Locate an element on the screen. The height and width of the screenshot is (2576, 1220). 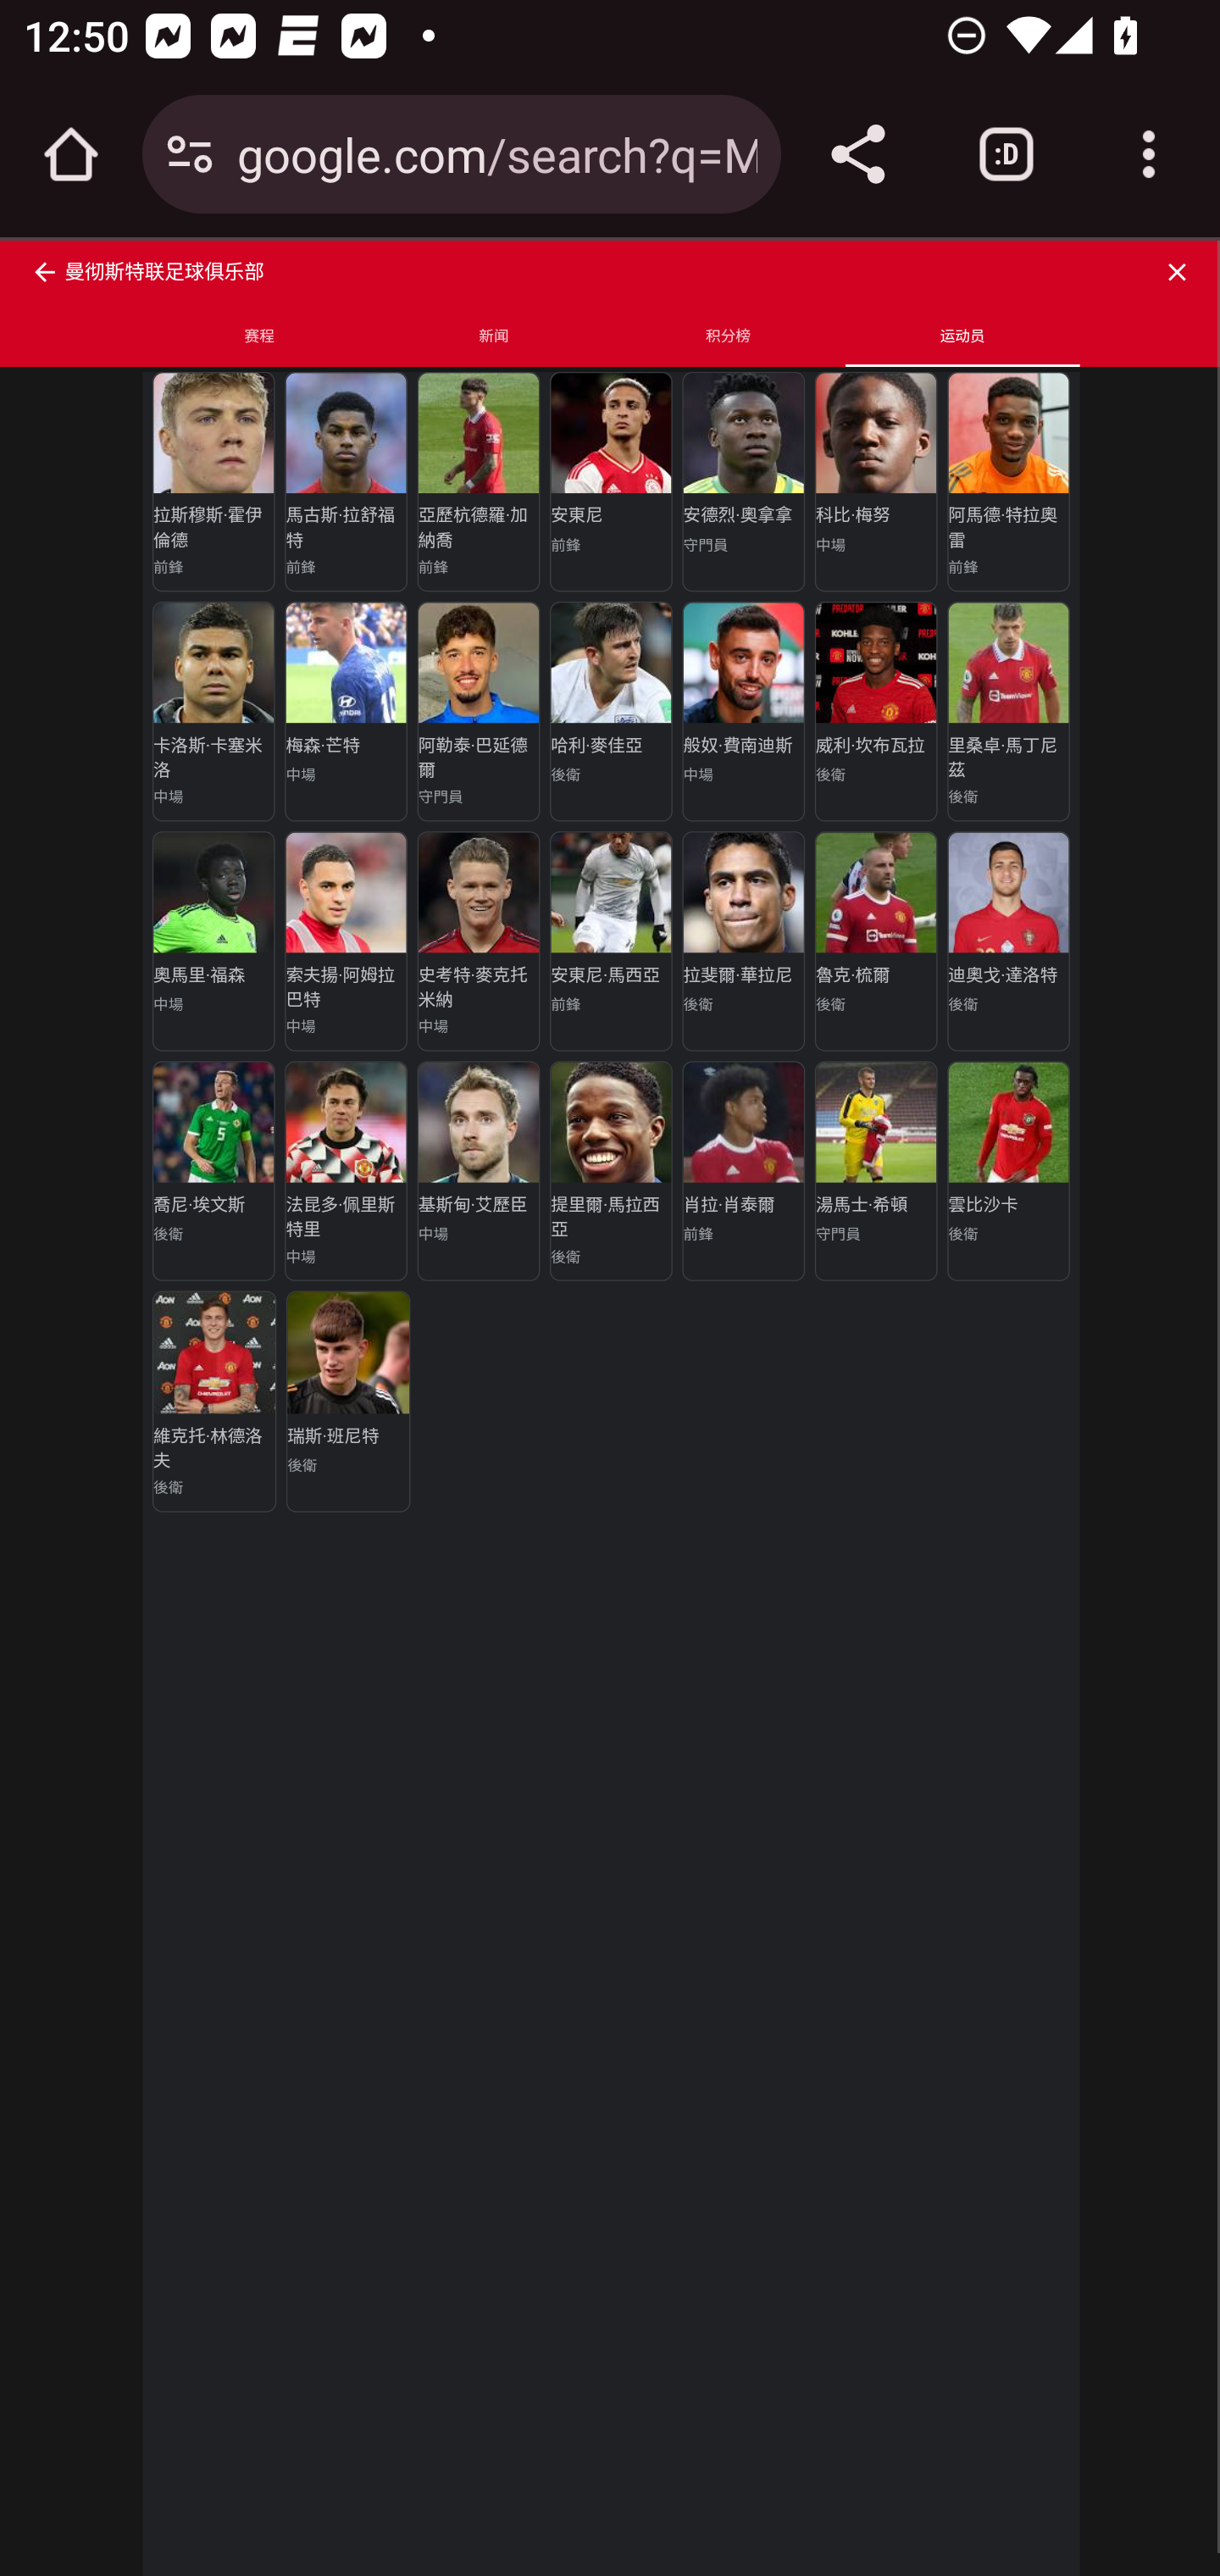
雲比沙卡 後衛 雲比沙卡 後衛 is located at coordinates (1007, 1170).